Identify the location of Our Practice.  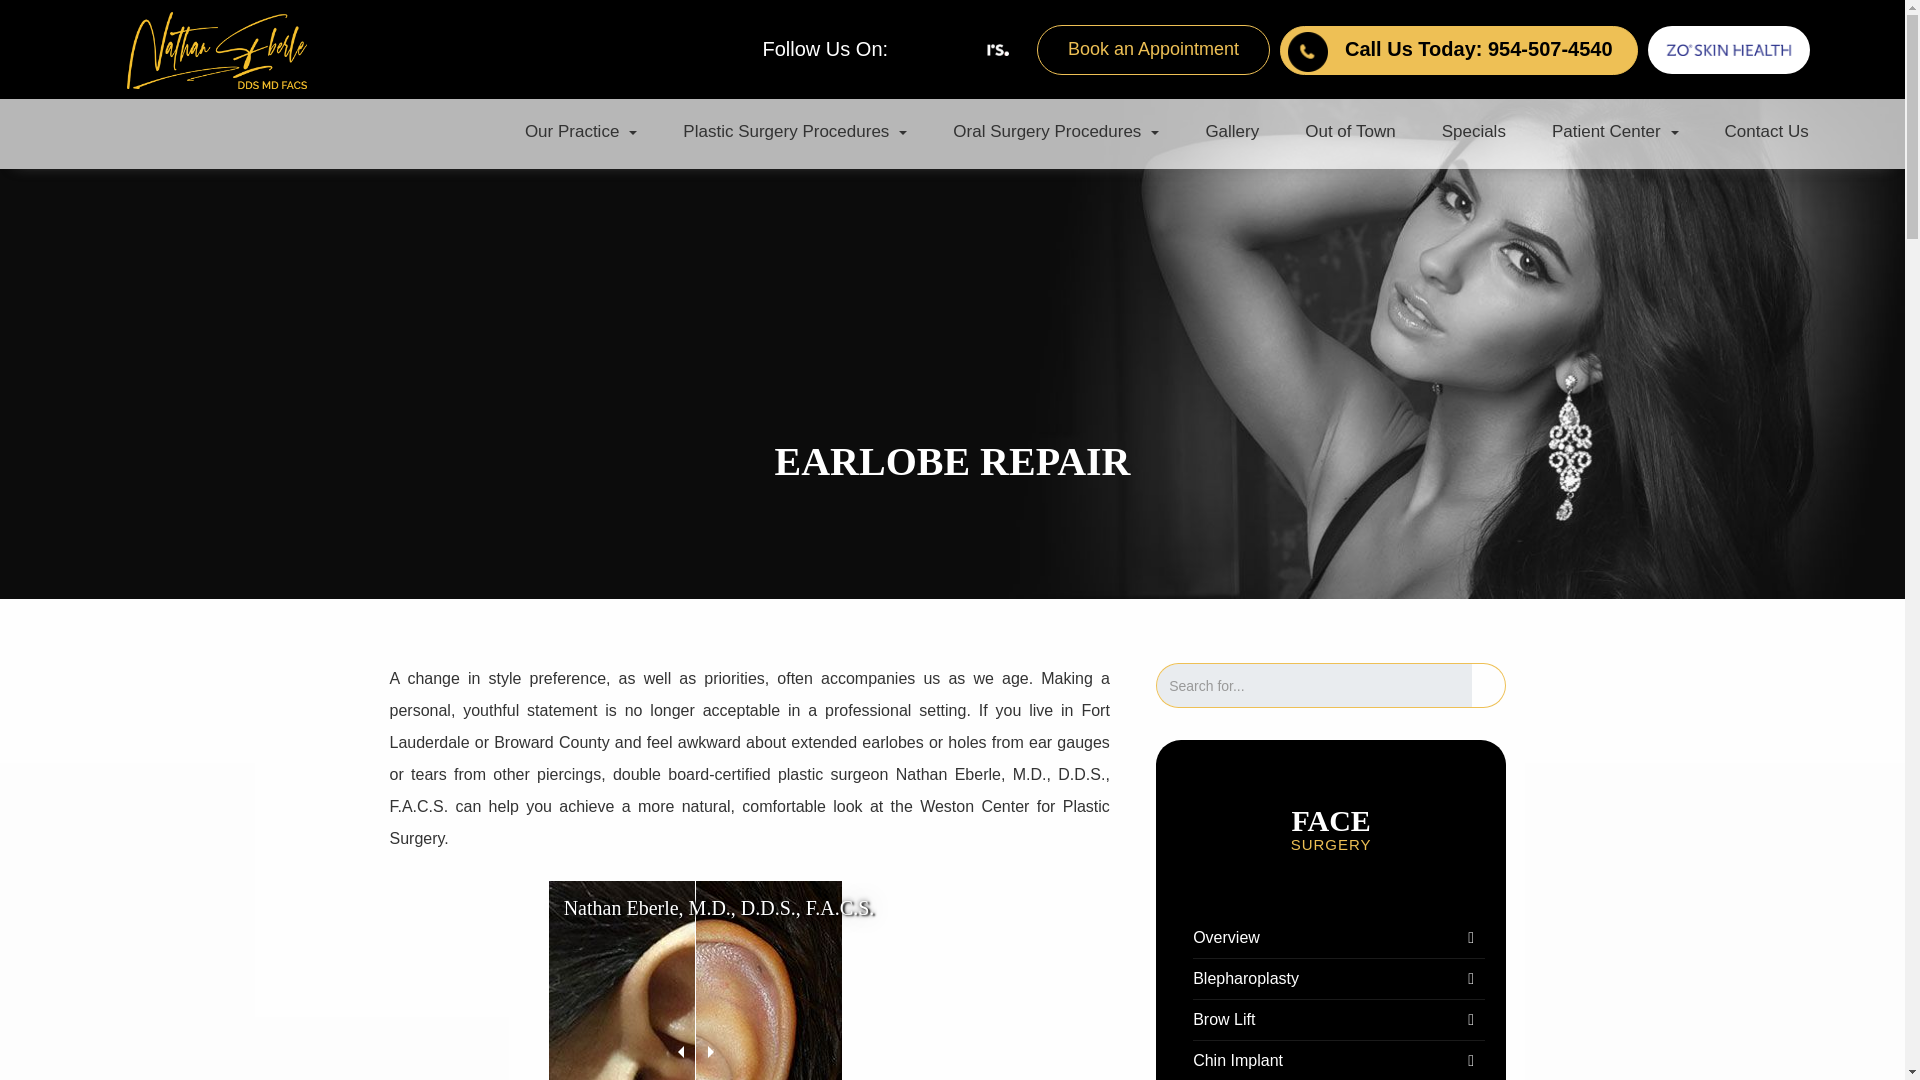
(580, 132).